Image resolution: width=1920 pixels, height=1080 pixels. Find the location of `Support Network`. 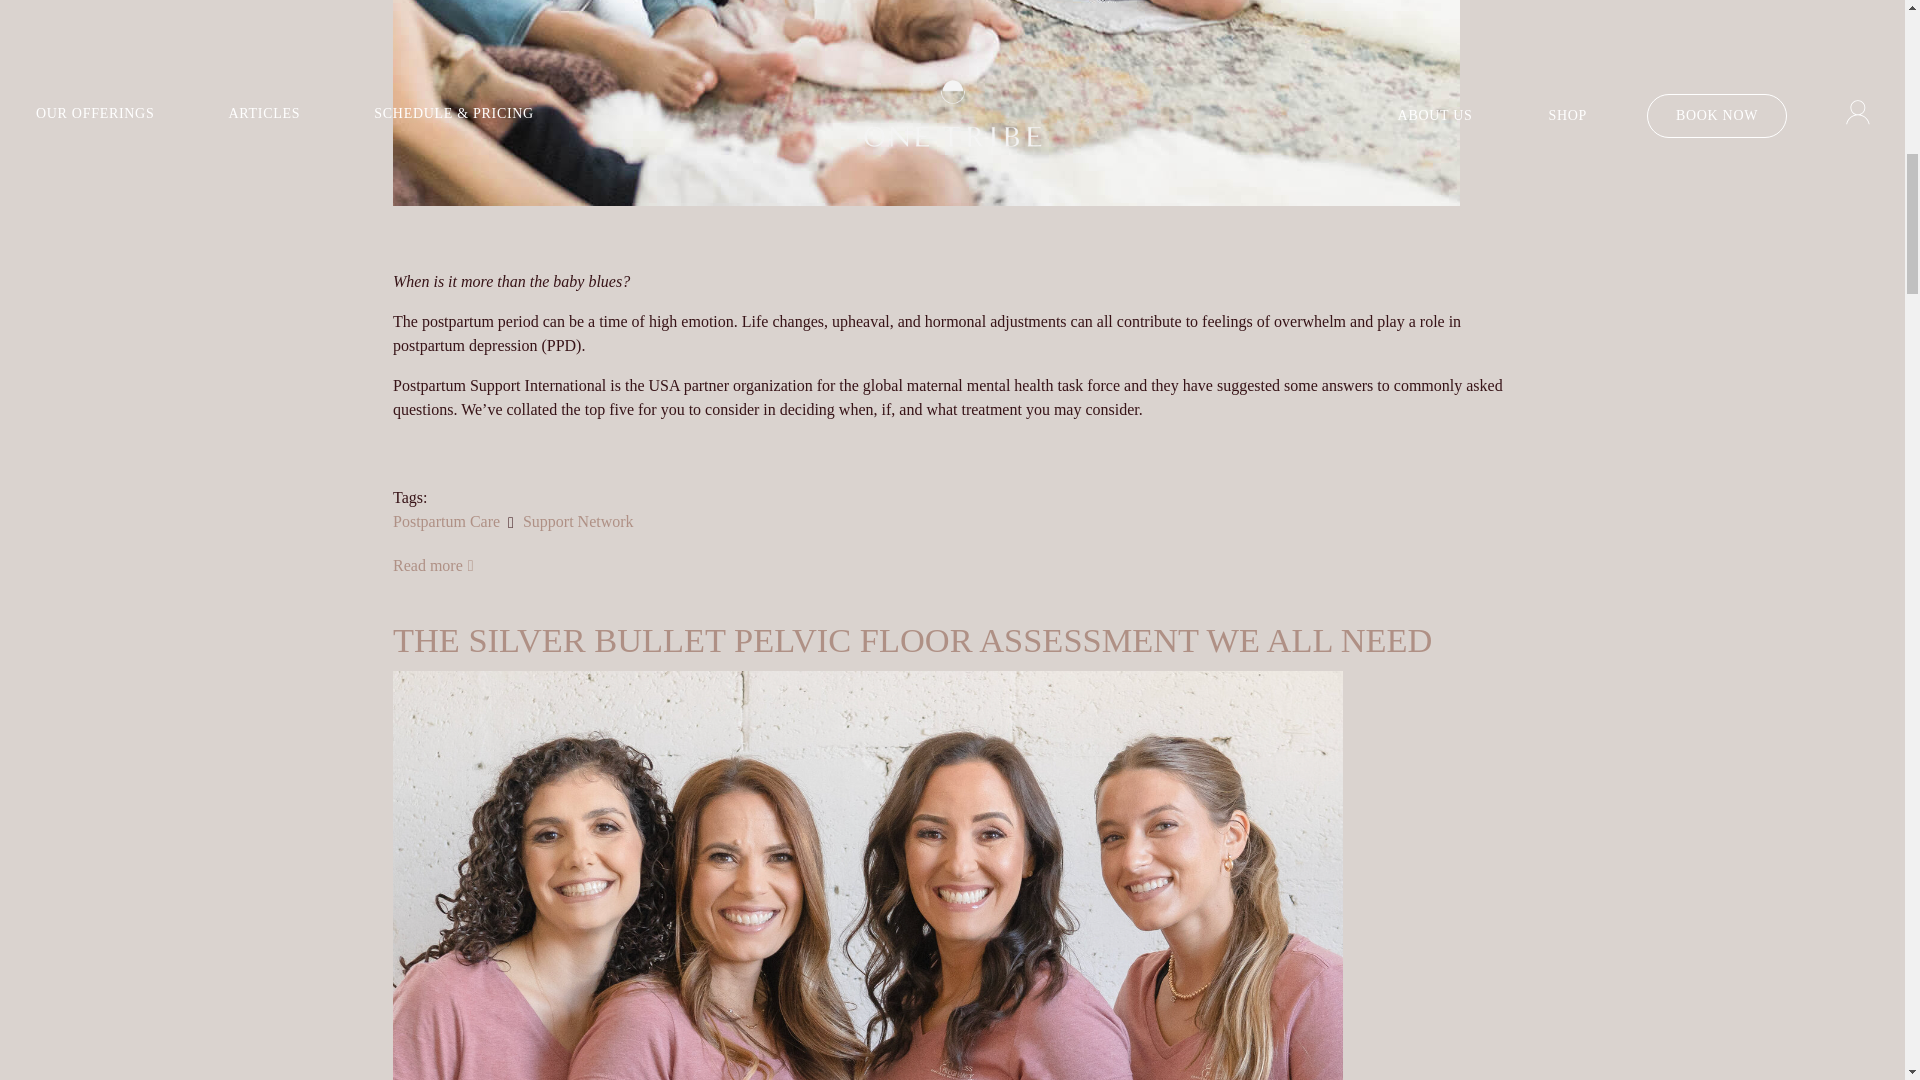

Support Network is located at coordinates (578, 522).